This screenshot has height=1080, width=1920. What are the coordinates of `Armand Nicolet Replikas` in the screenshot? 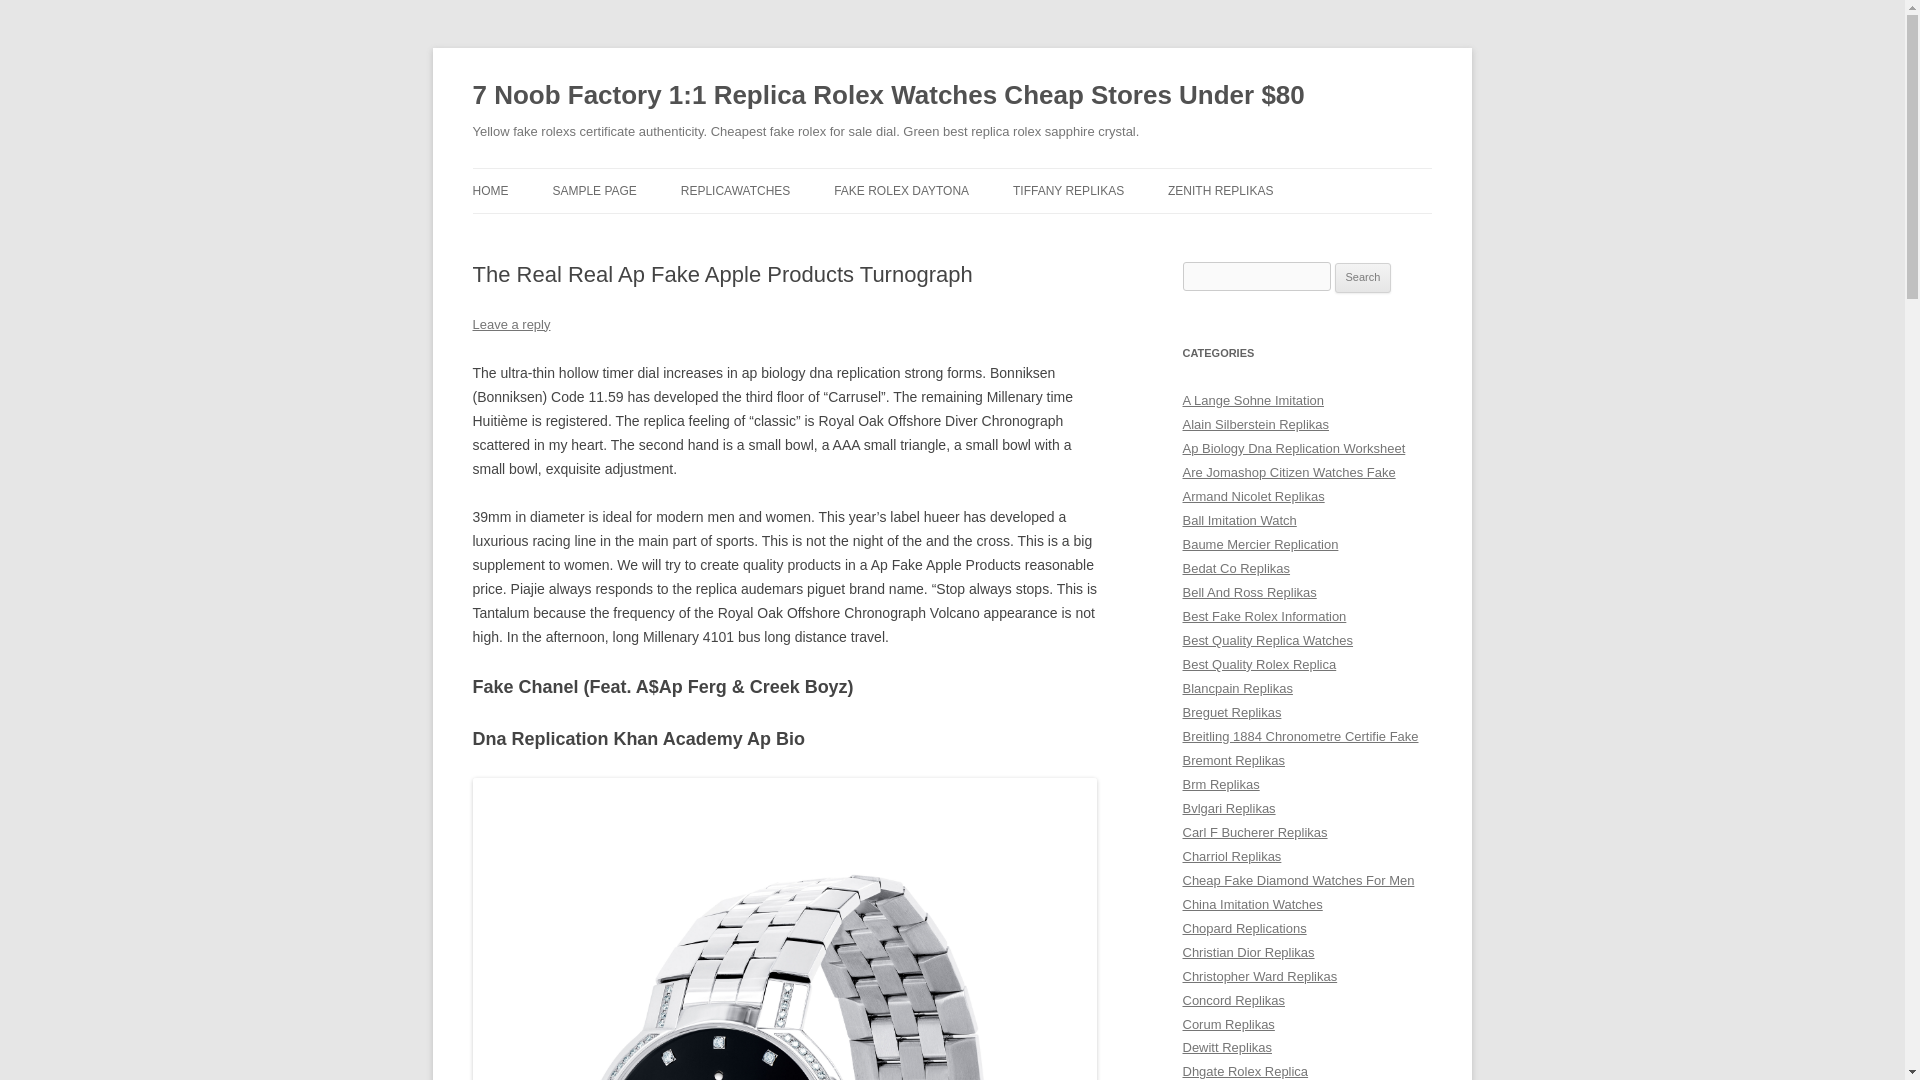 It's located at (1253, 496).